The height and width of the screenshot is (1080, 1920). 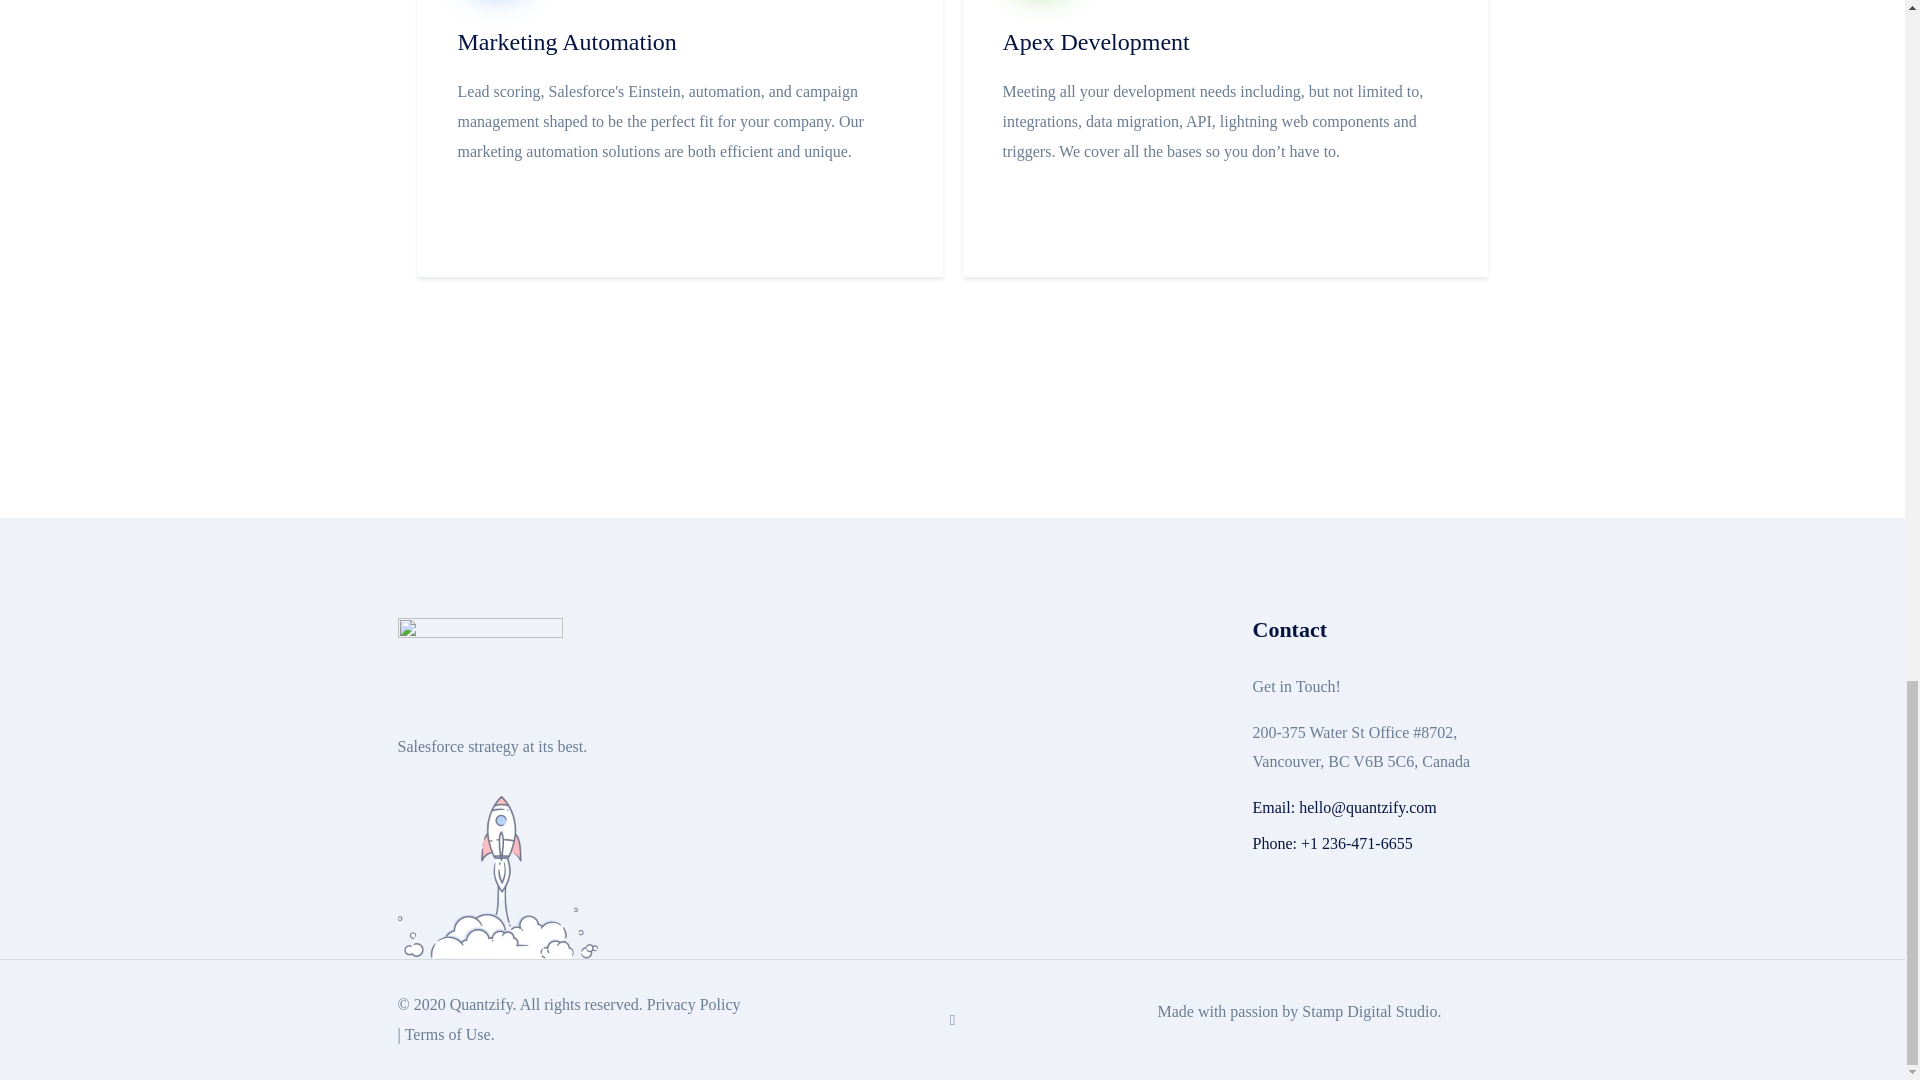 What do you see at coordinates (1095, 42) in the screenshot?
I see `Apex Development` at bounding box center [1095, 42].